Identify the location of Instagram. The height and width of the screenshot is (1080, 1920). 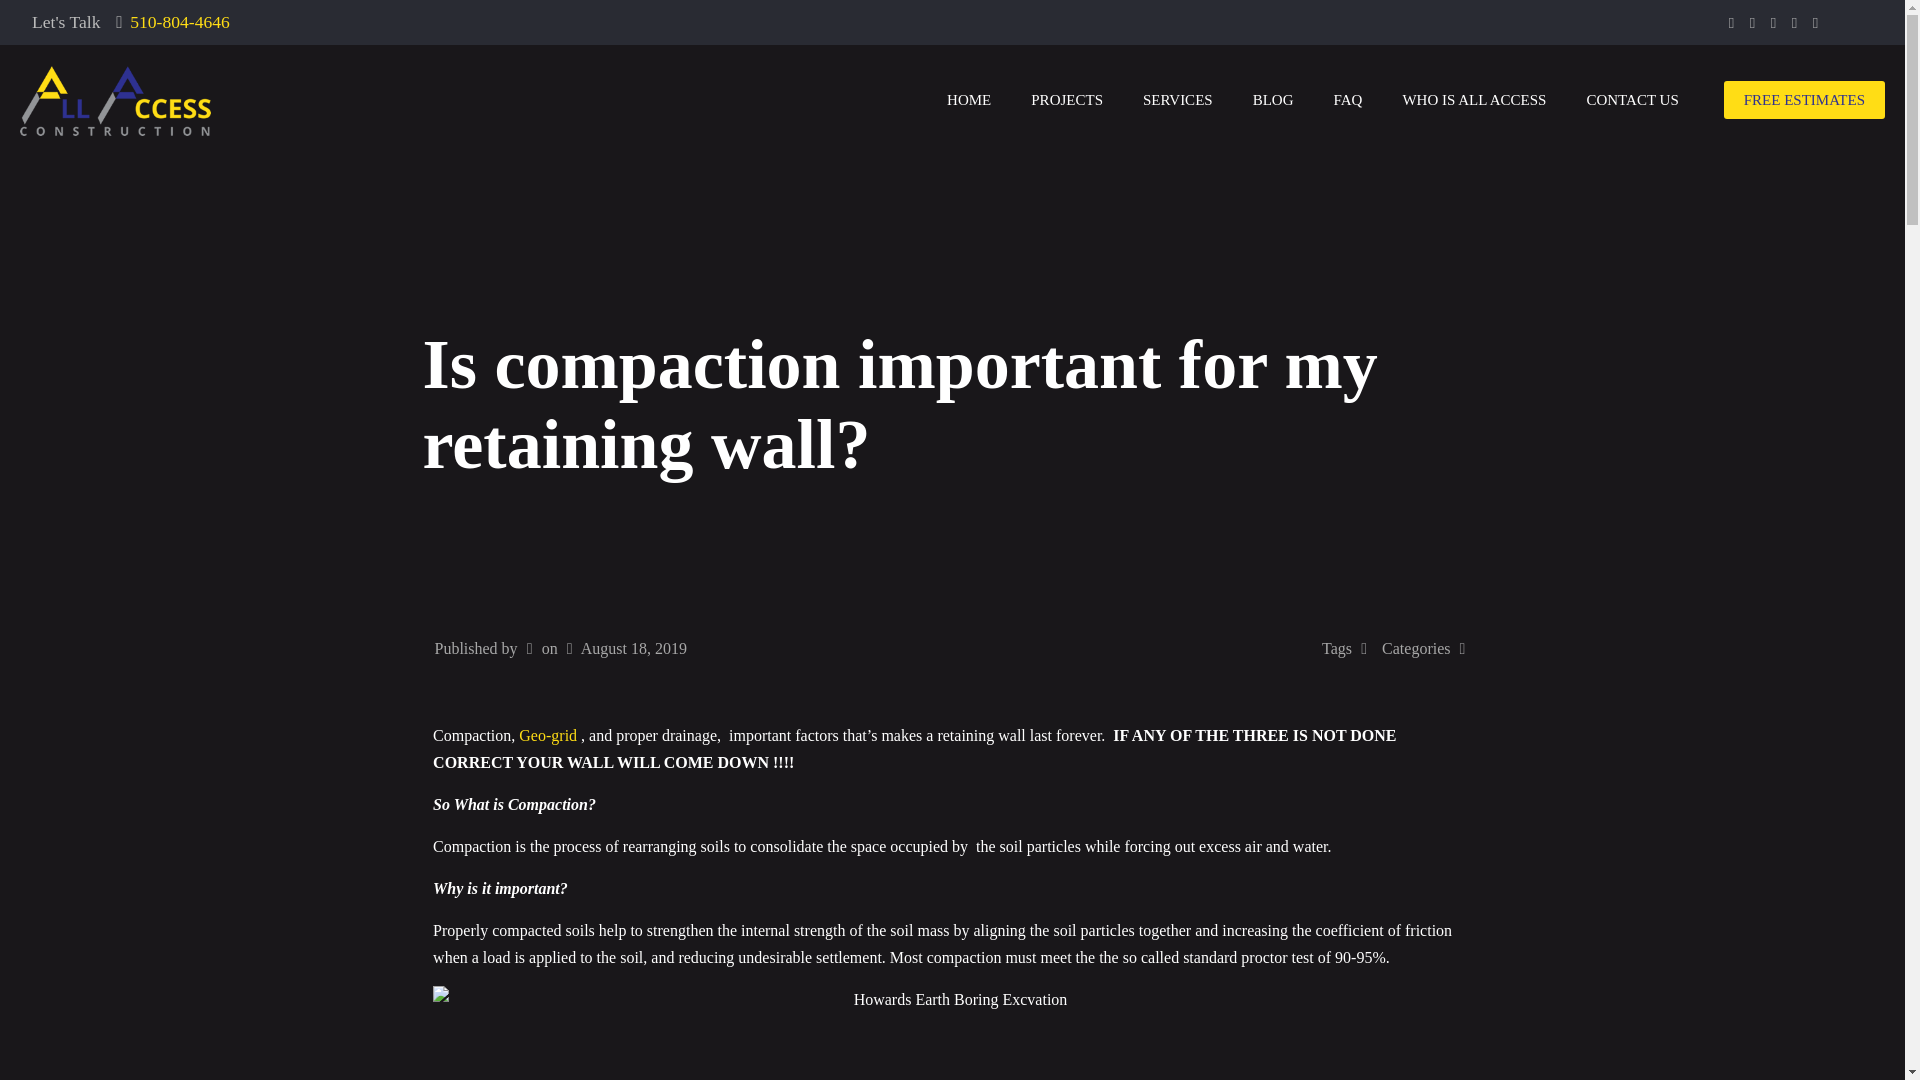
(1815, 23).